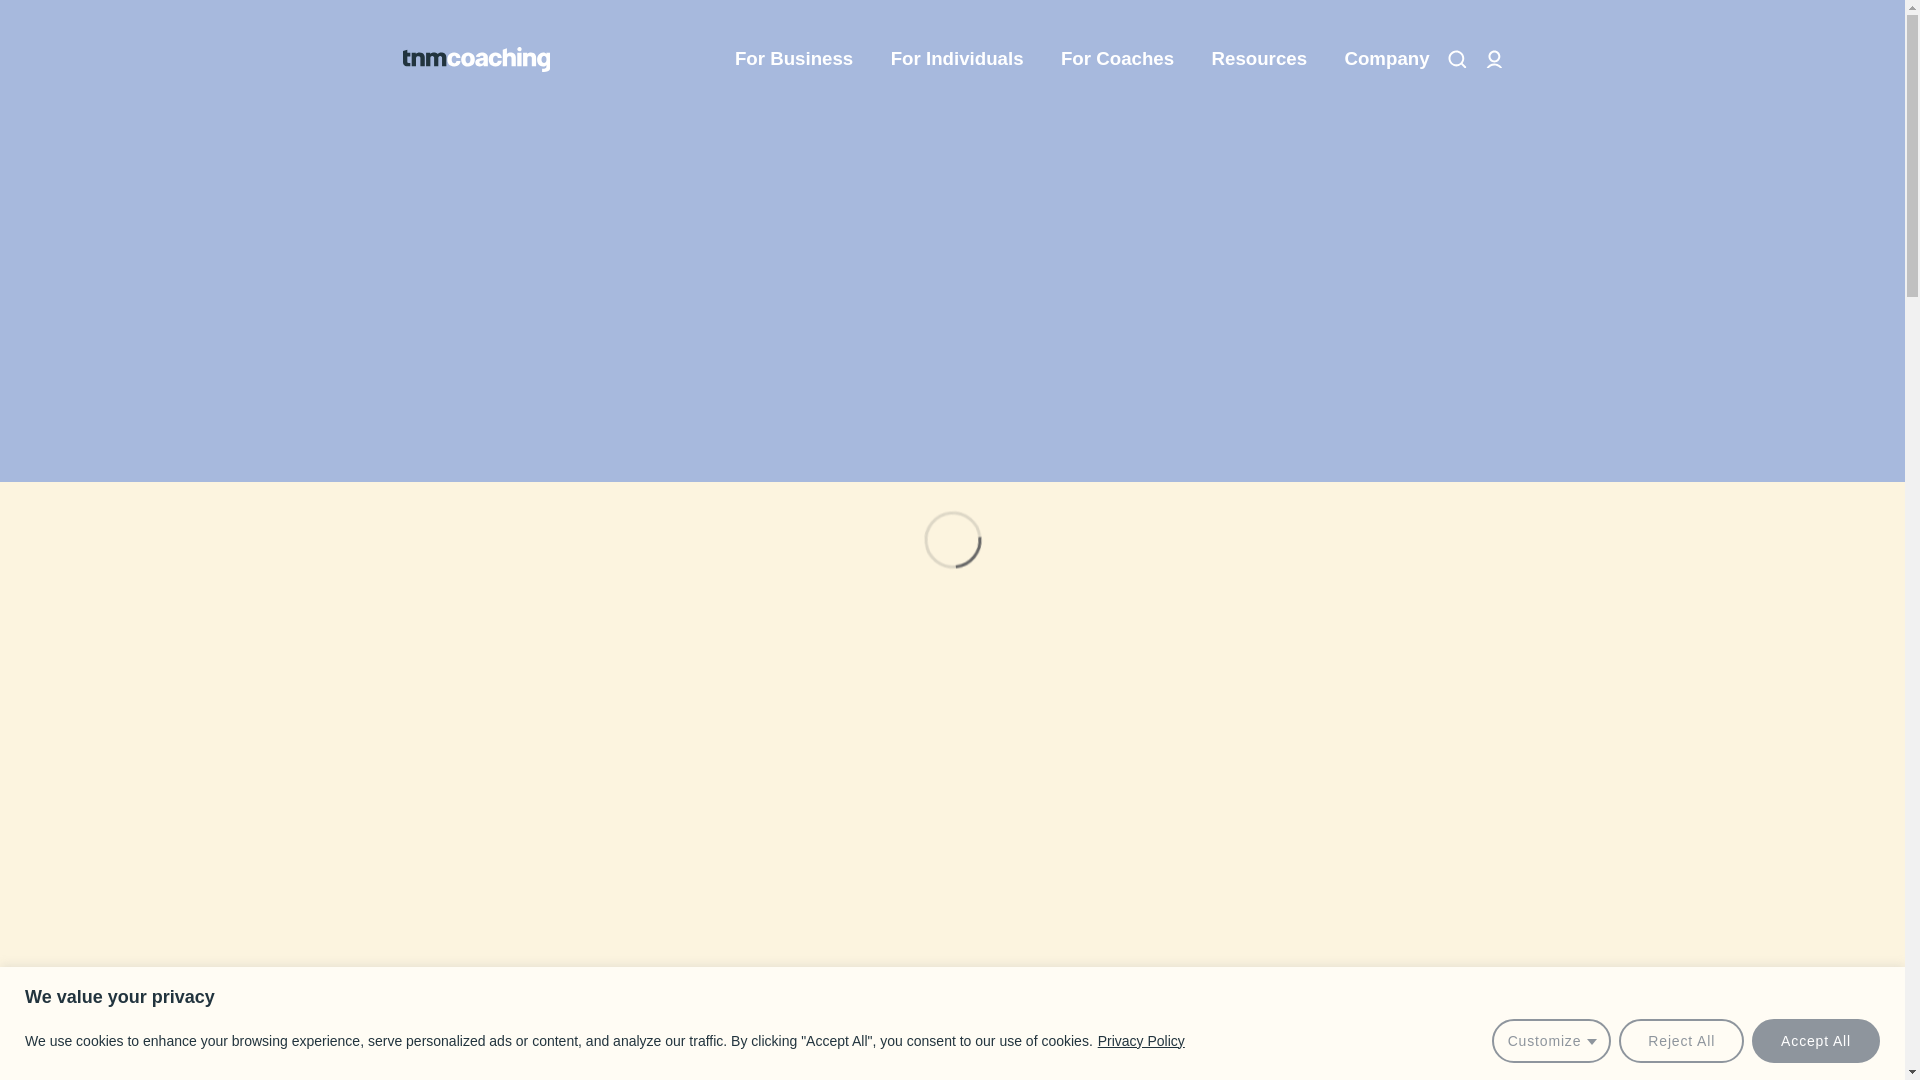  I want to click on Customize, so click(1552, 1040).